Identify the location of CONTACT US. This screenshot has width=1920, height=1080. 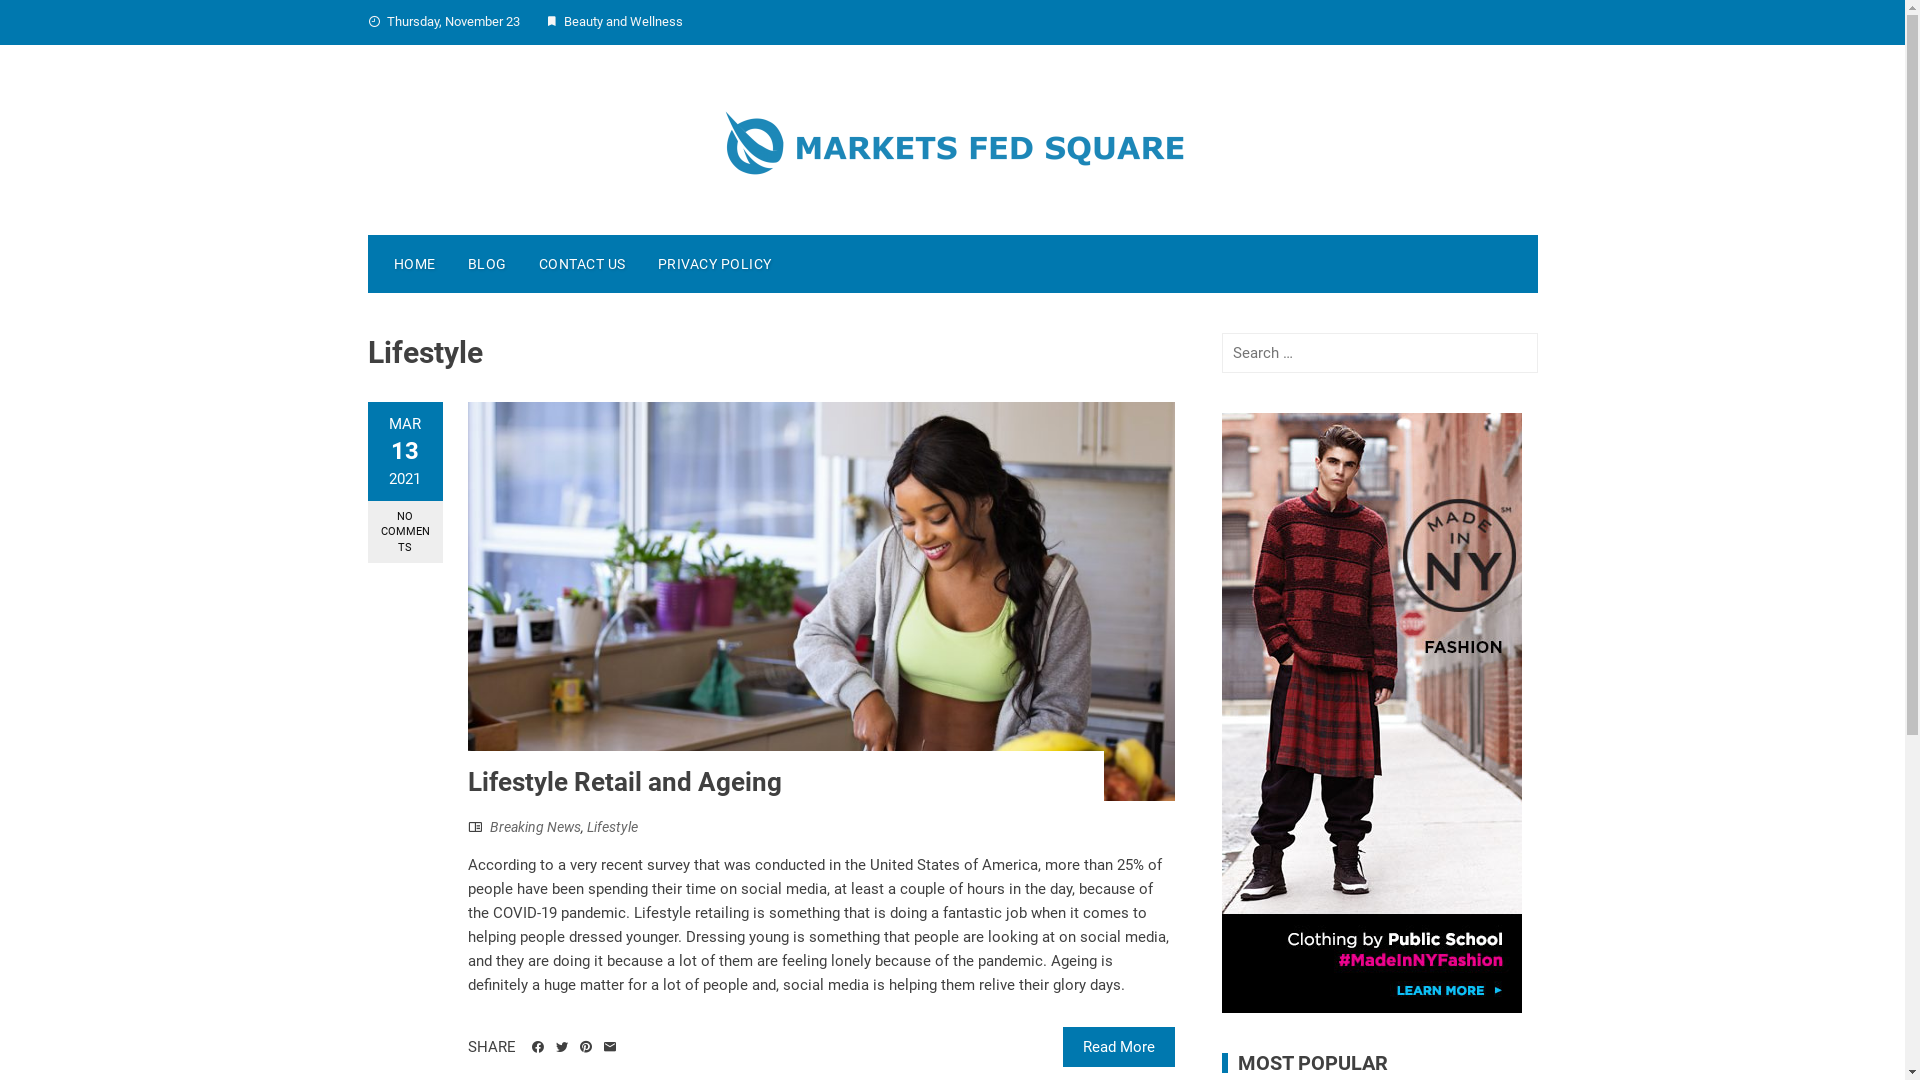
(582, 264).